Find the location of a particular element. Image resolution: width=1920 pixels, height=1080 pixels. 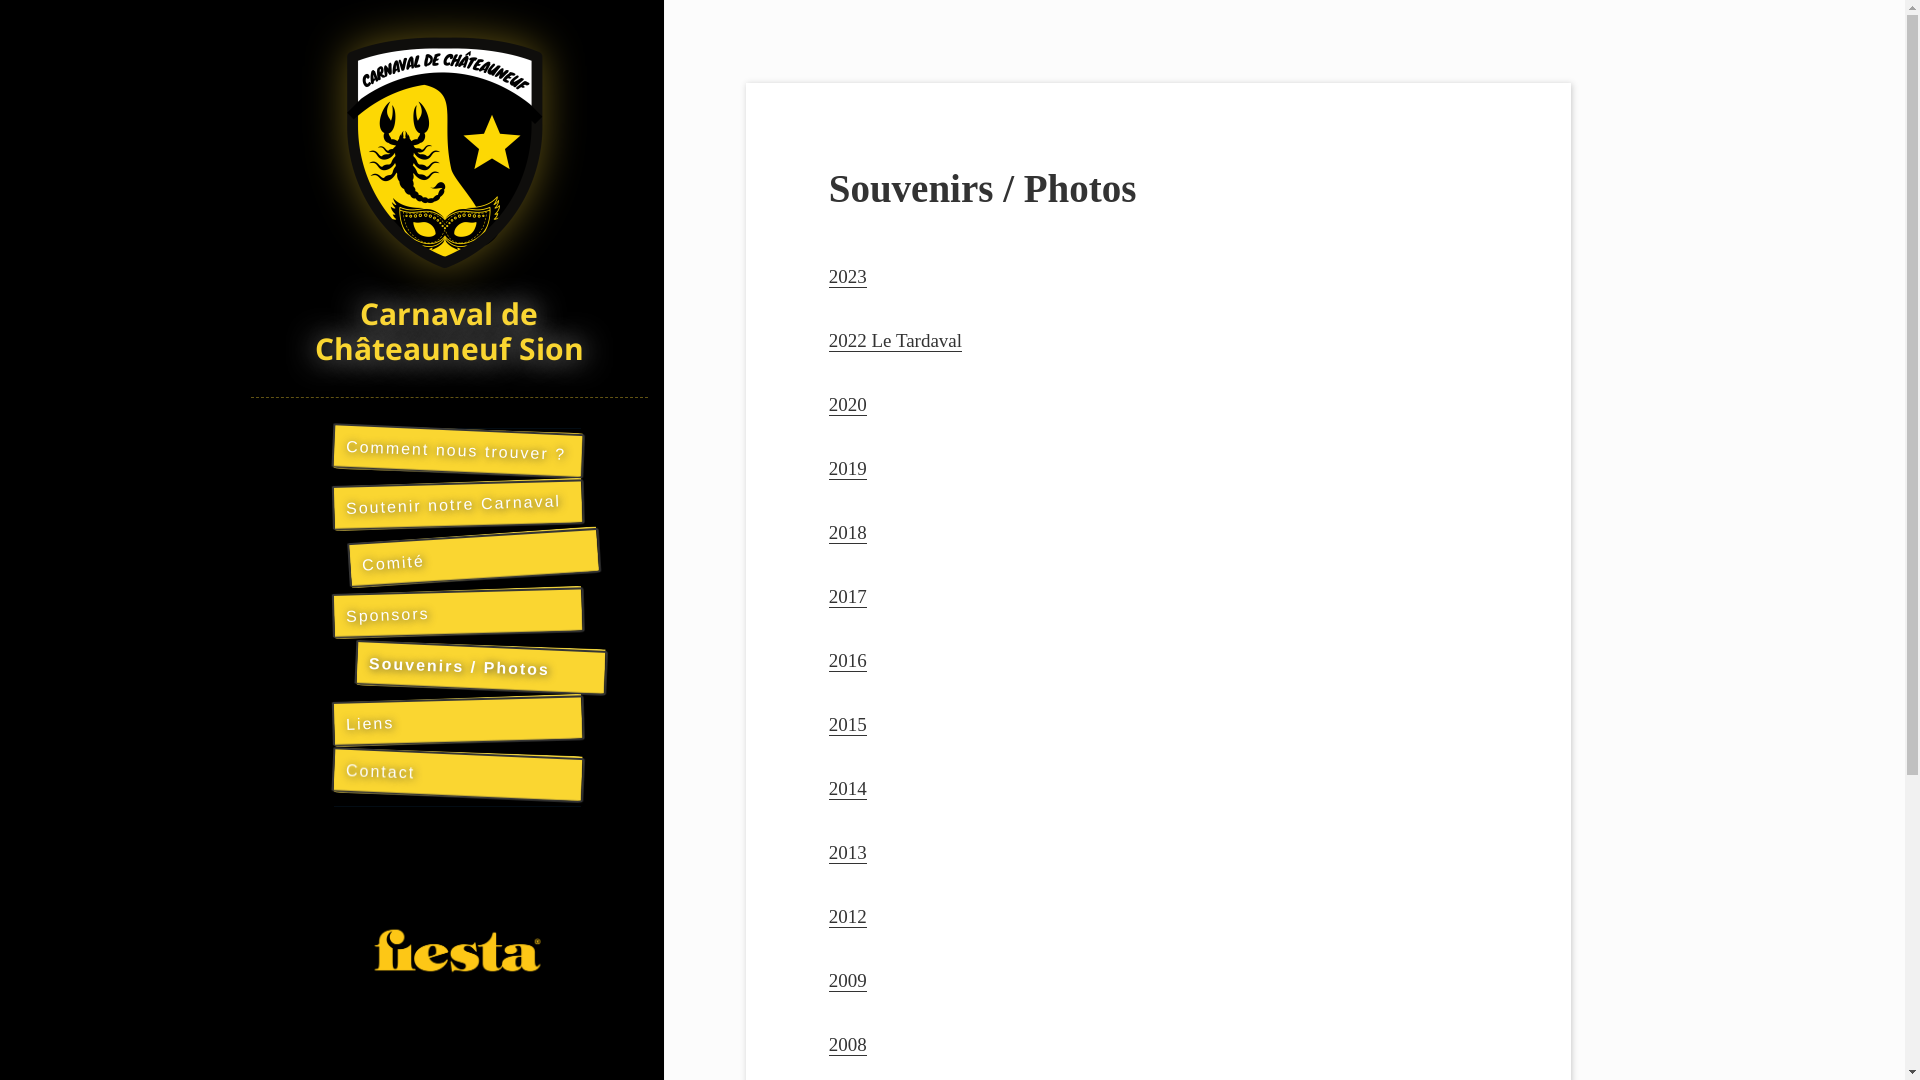

2013 is located at coordinates (848, 853).